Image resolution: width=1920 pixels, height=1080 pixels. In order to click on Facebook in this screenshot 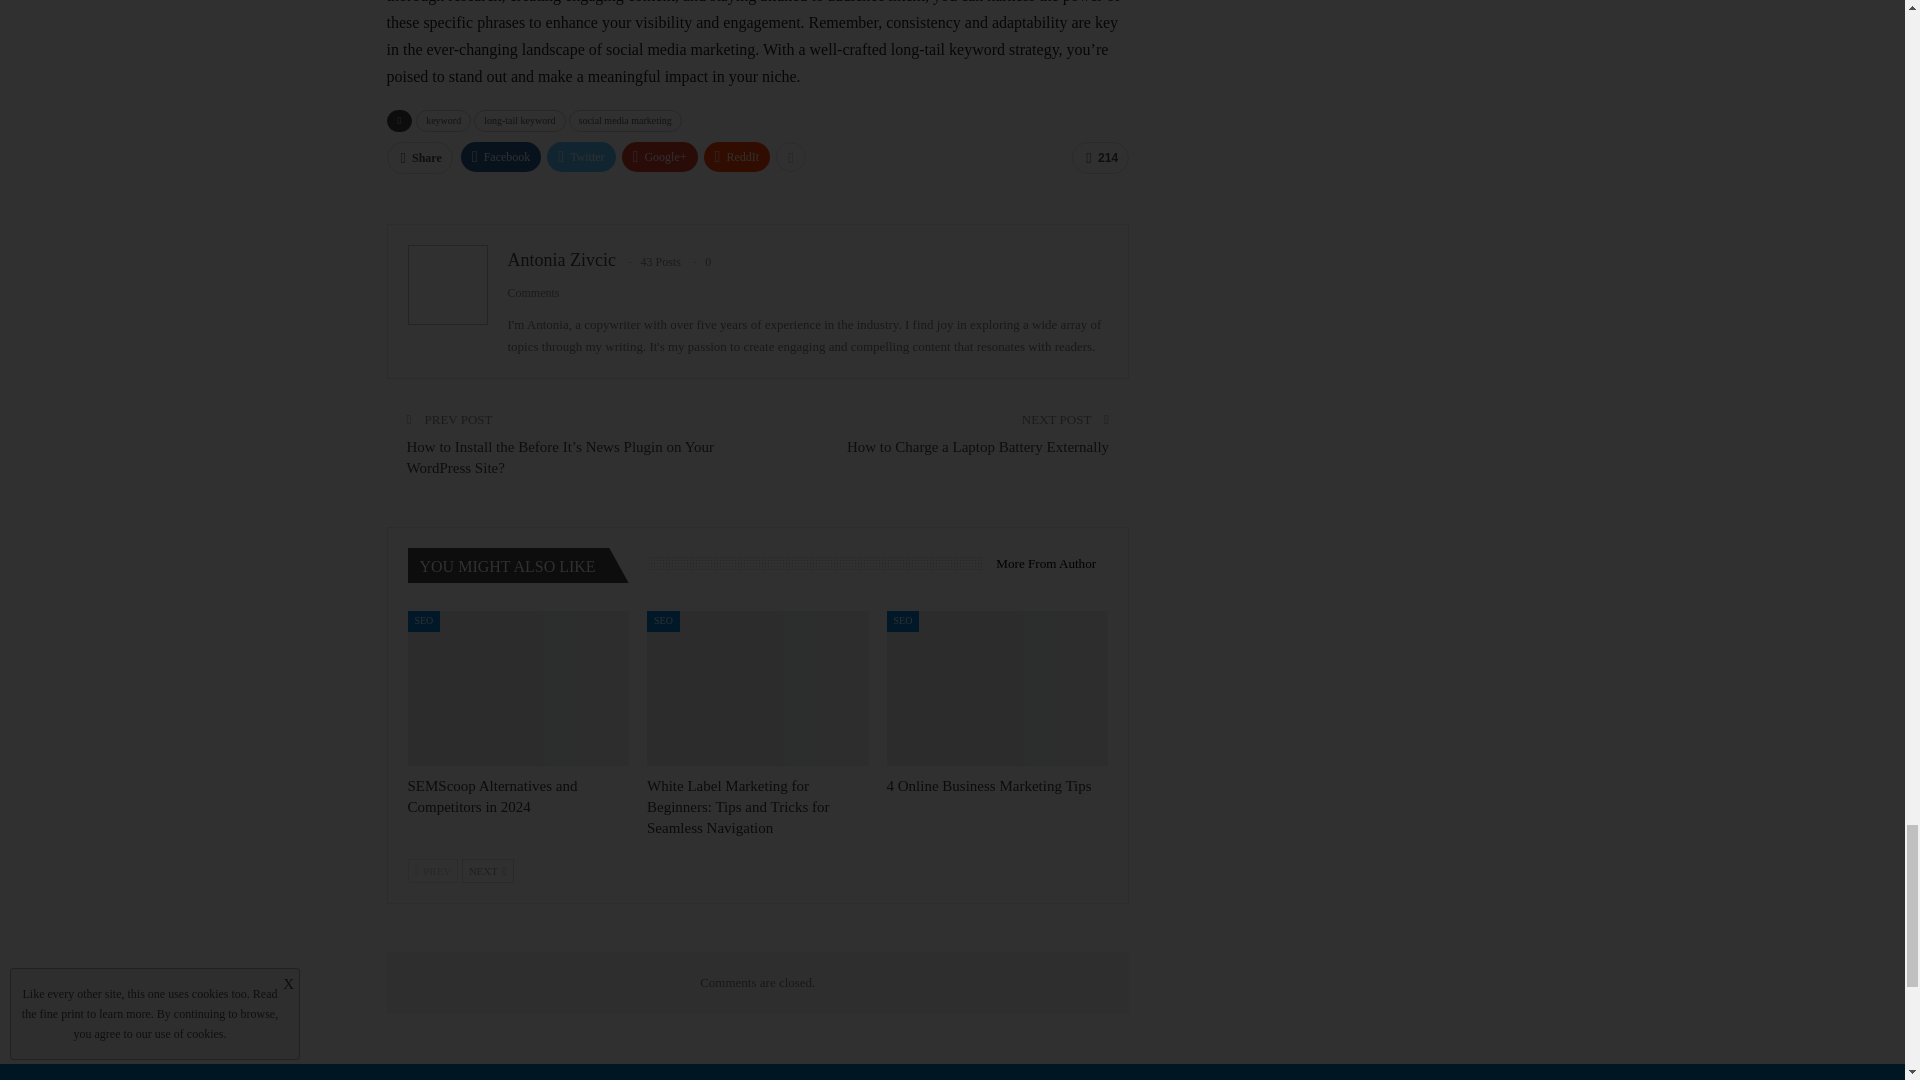, I will do `click(500, 156)`.